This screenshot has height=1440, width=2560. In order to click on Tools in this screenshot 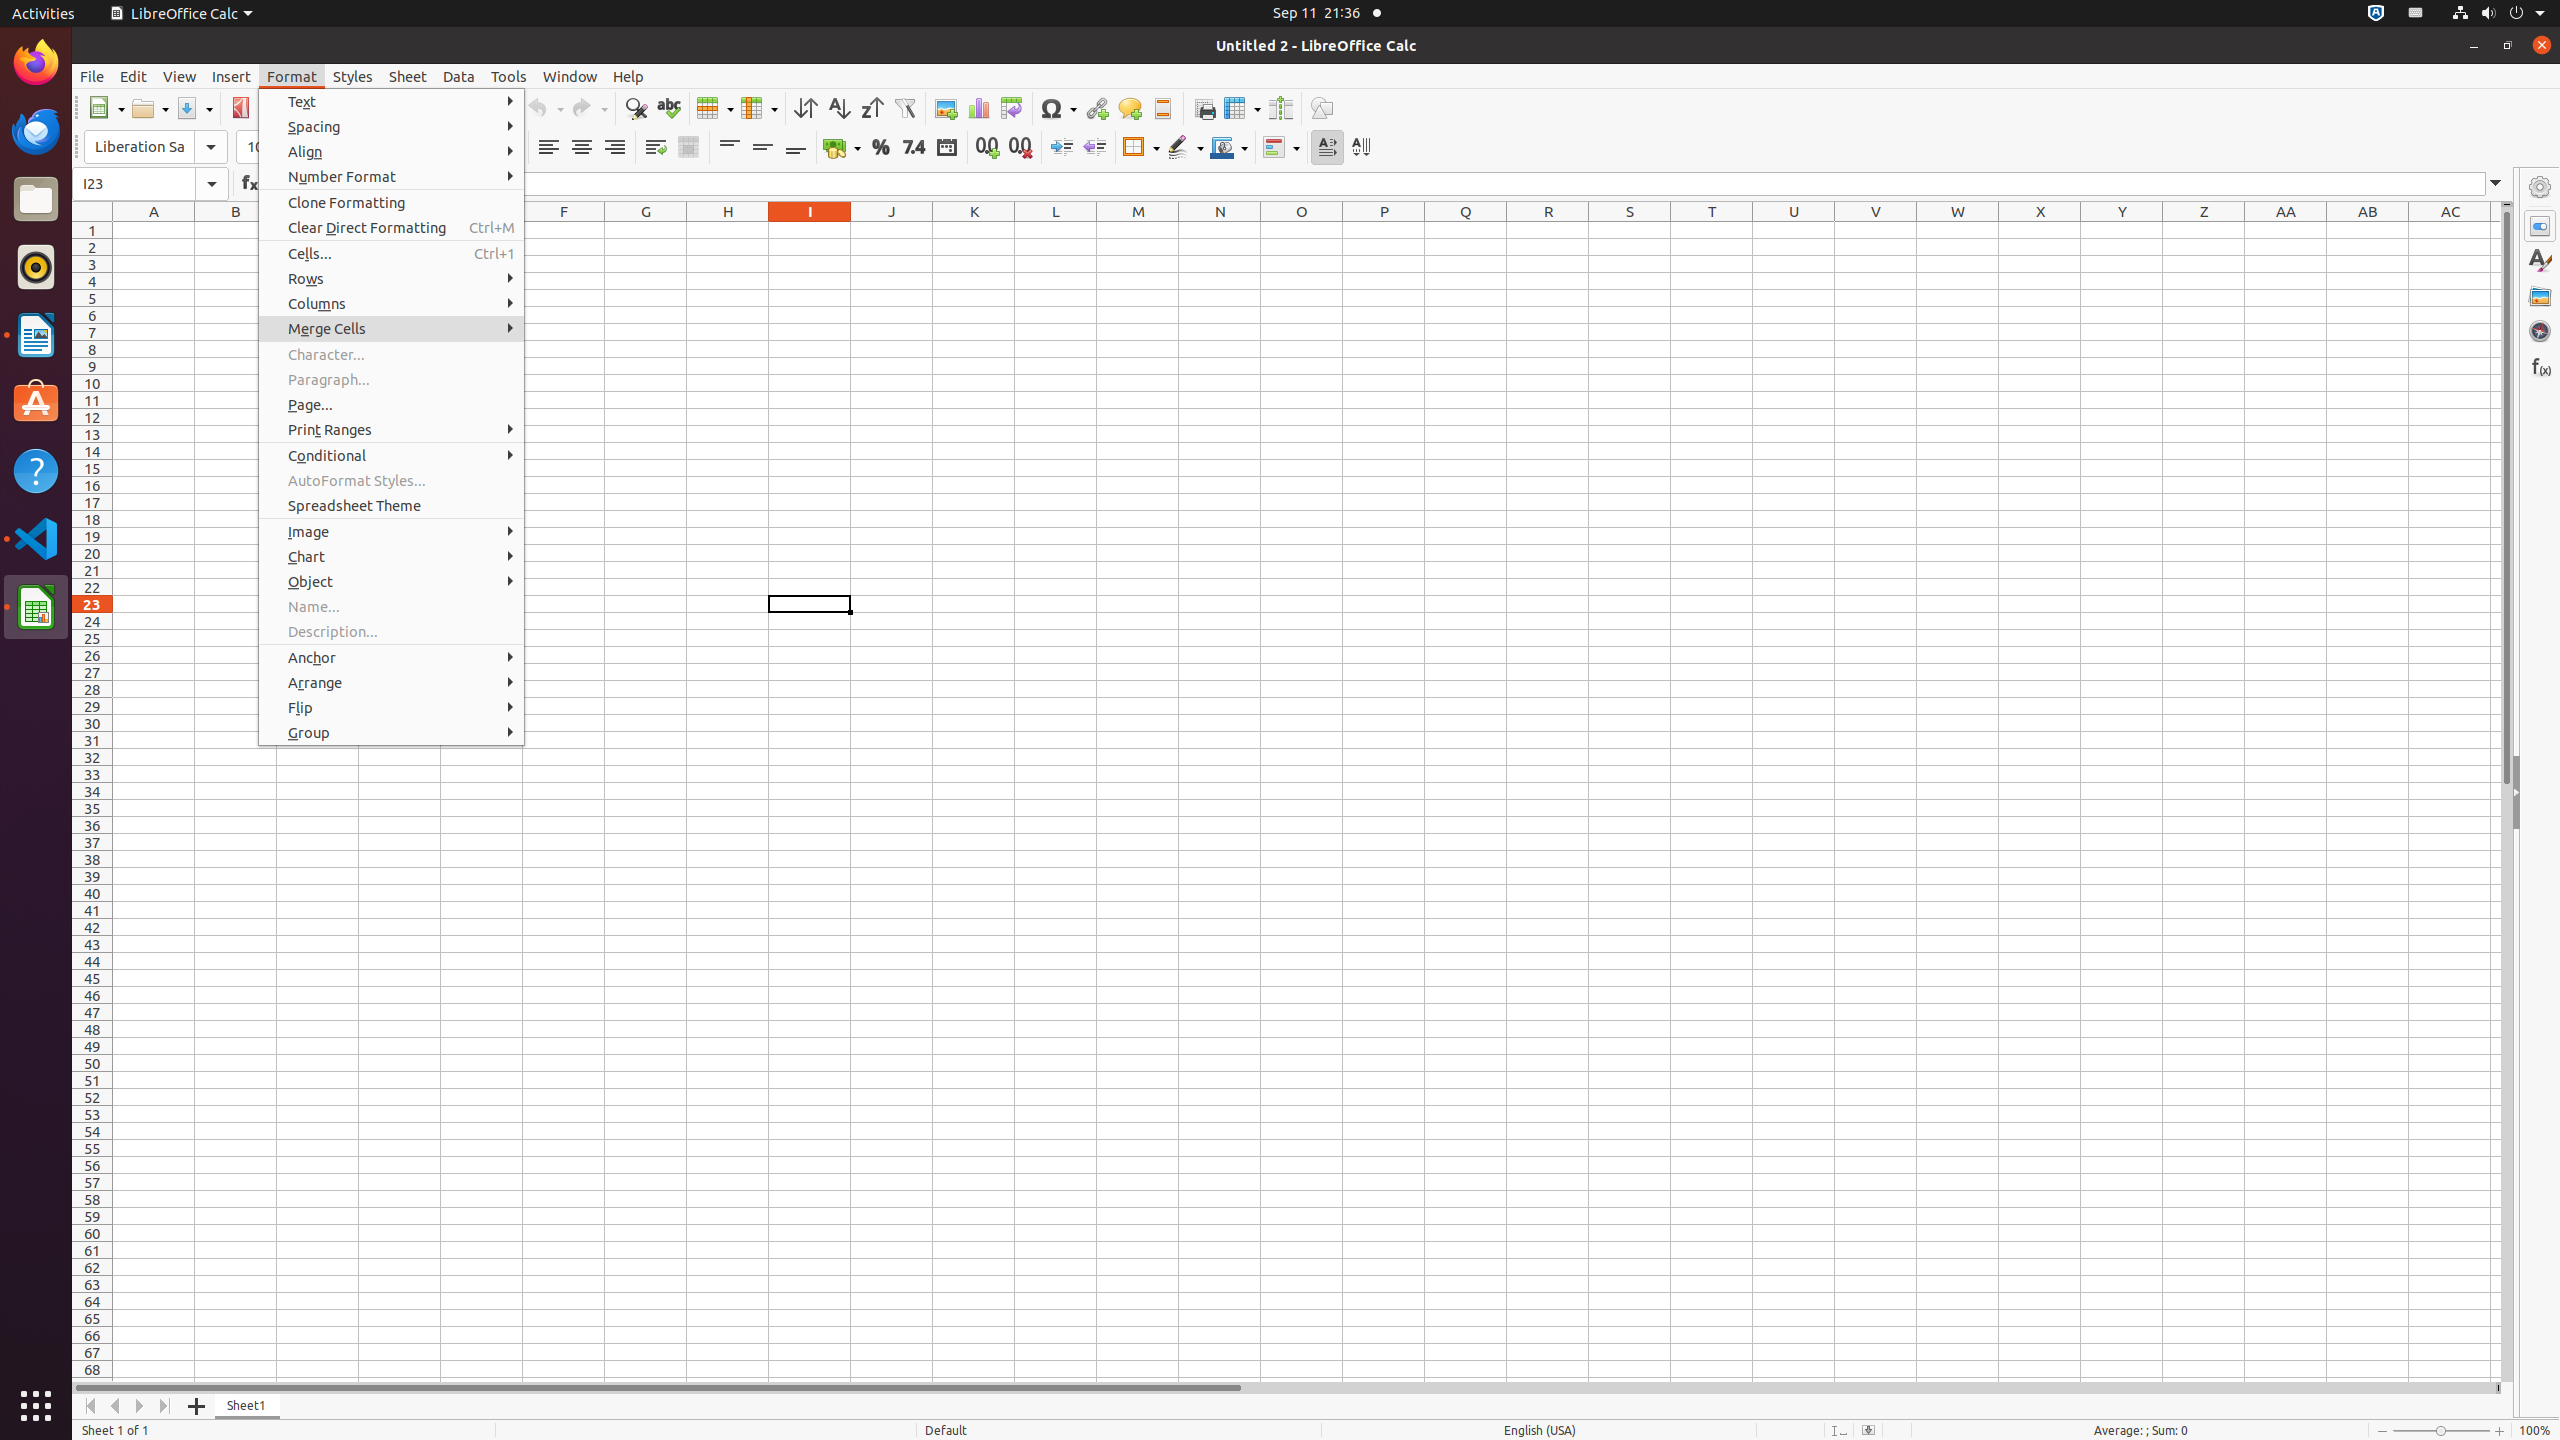, I will do `click(509, 76)`.